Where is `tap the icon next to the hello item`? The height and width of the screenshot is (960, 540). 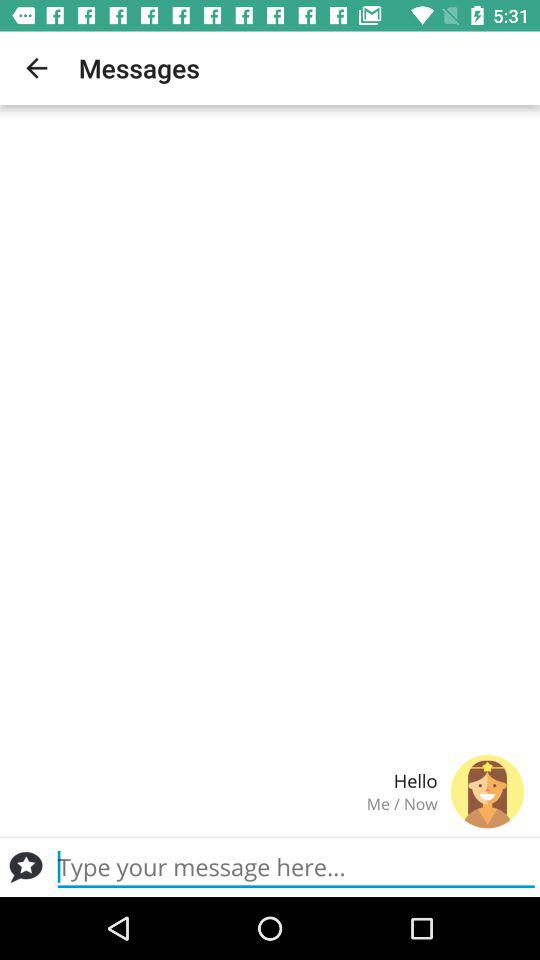 tap the icon next to the hello item is located at coordinates (487, 791).